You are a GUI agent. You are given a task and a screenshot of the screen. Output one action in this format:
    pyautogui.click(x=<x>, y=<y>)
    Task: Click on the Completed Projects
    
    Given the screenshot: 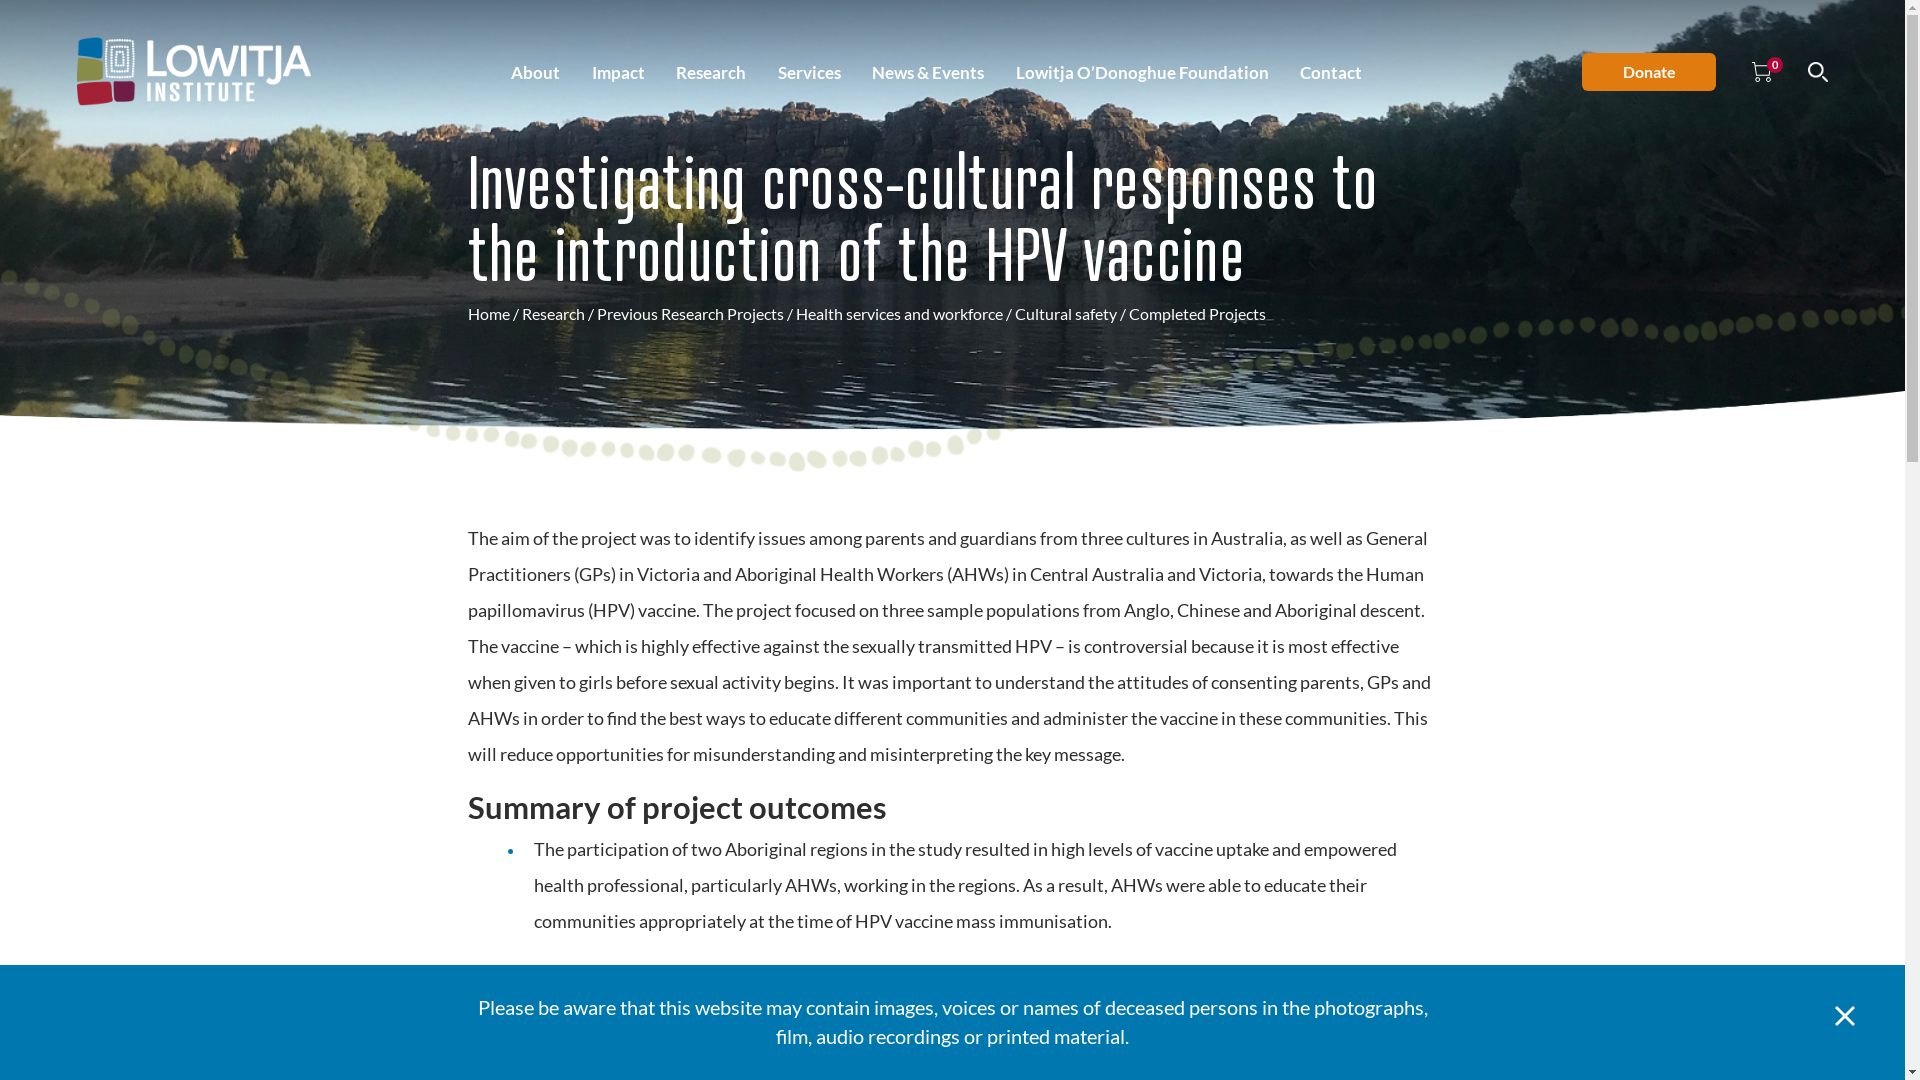 What is the action you would take?
    pyautogui.click(x=1196, y=314)
    